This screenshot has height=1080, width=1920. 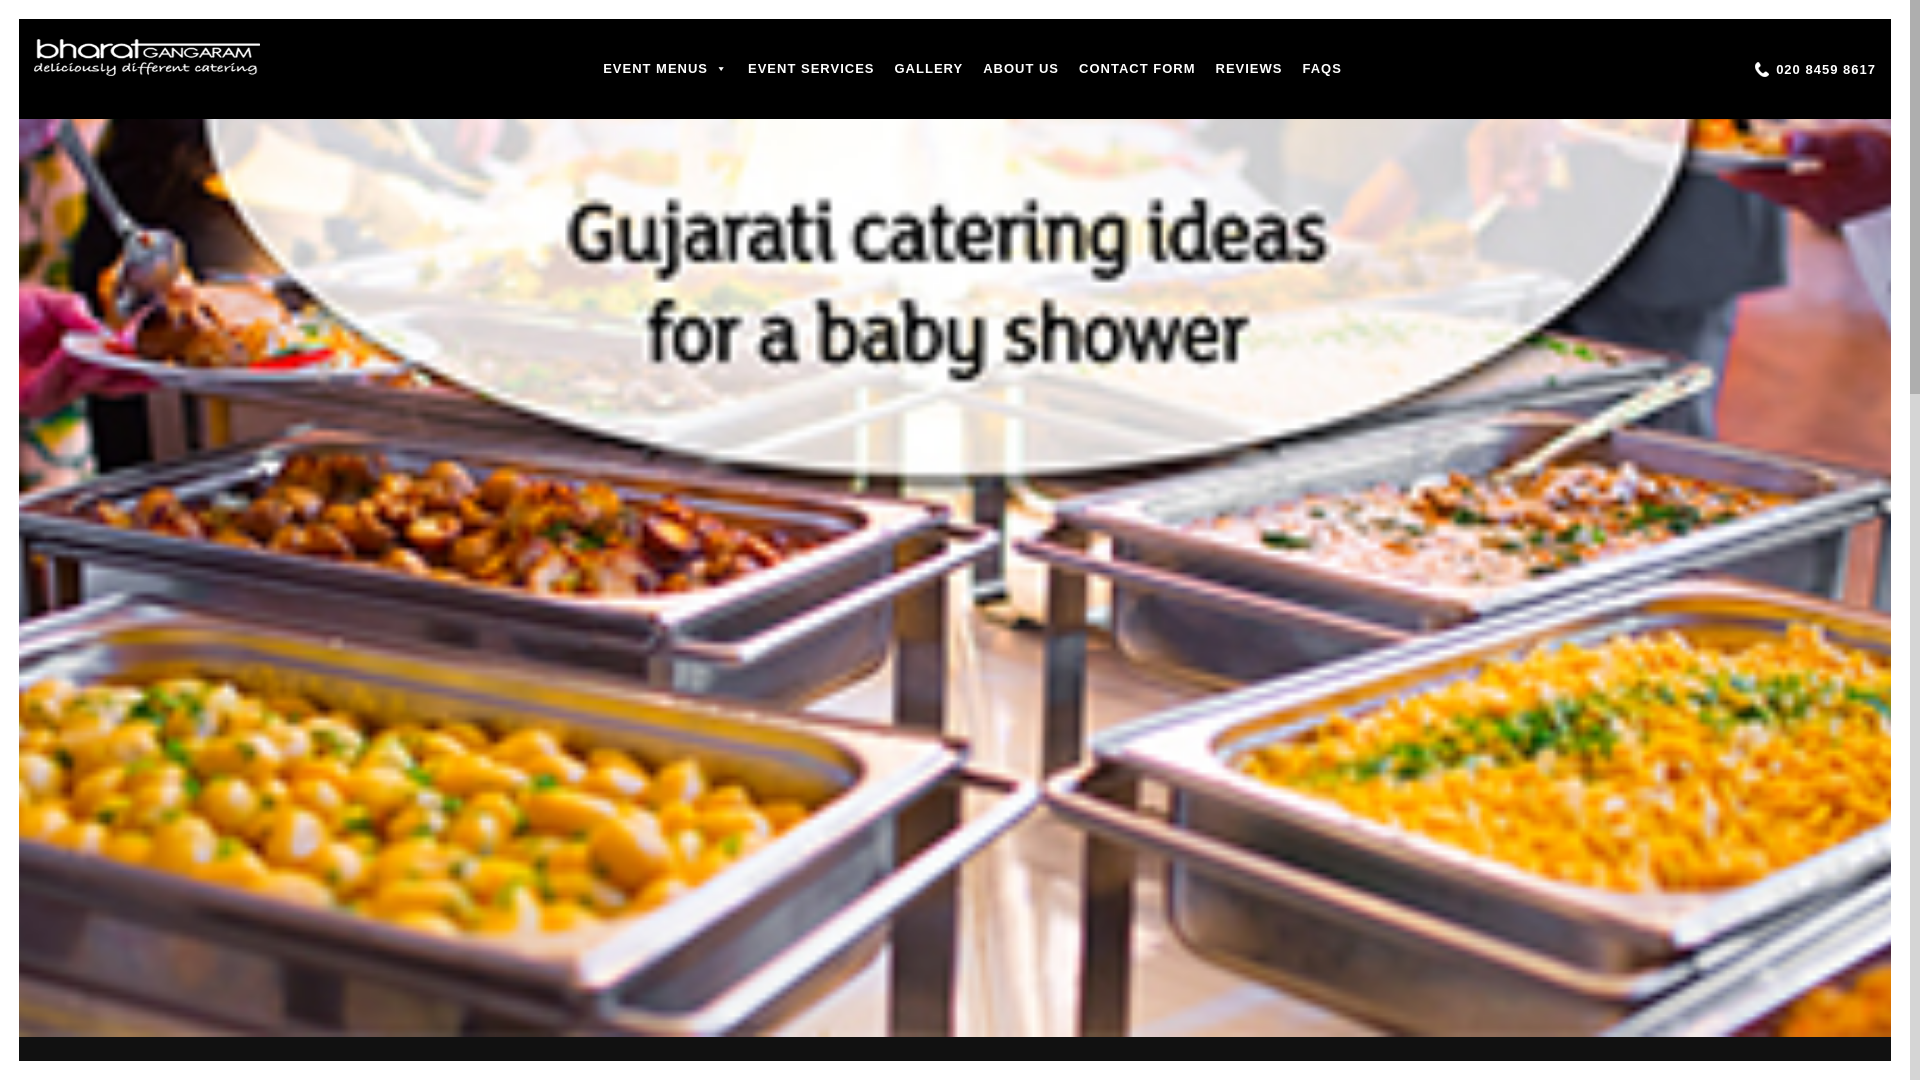 What do you see at coordinates (146, 58) in the screenshot?
I see `Asian Caterers London` at bounding box center [146, 58].